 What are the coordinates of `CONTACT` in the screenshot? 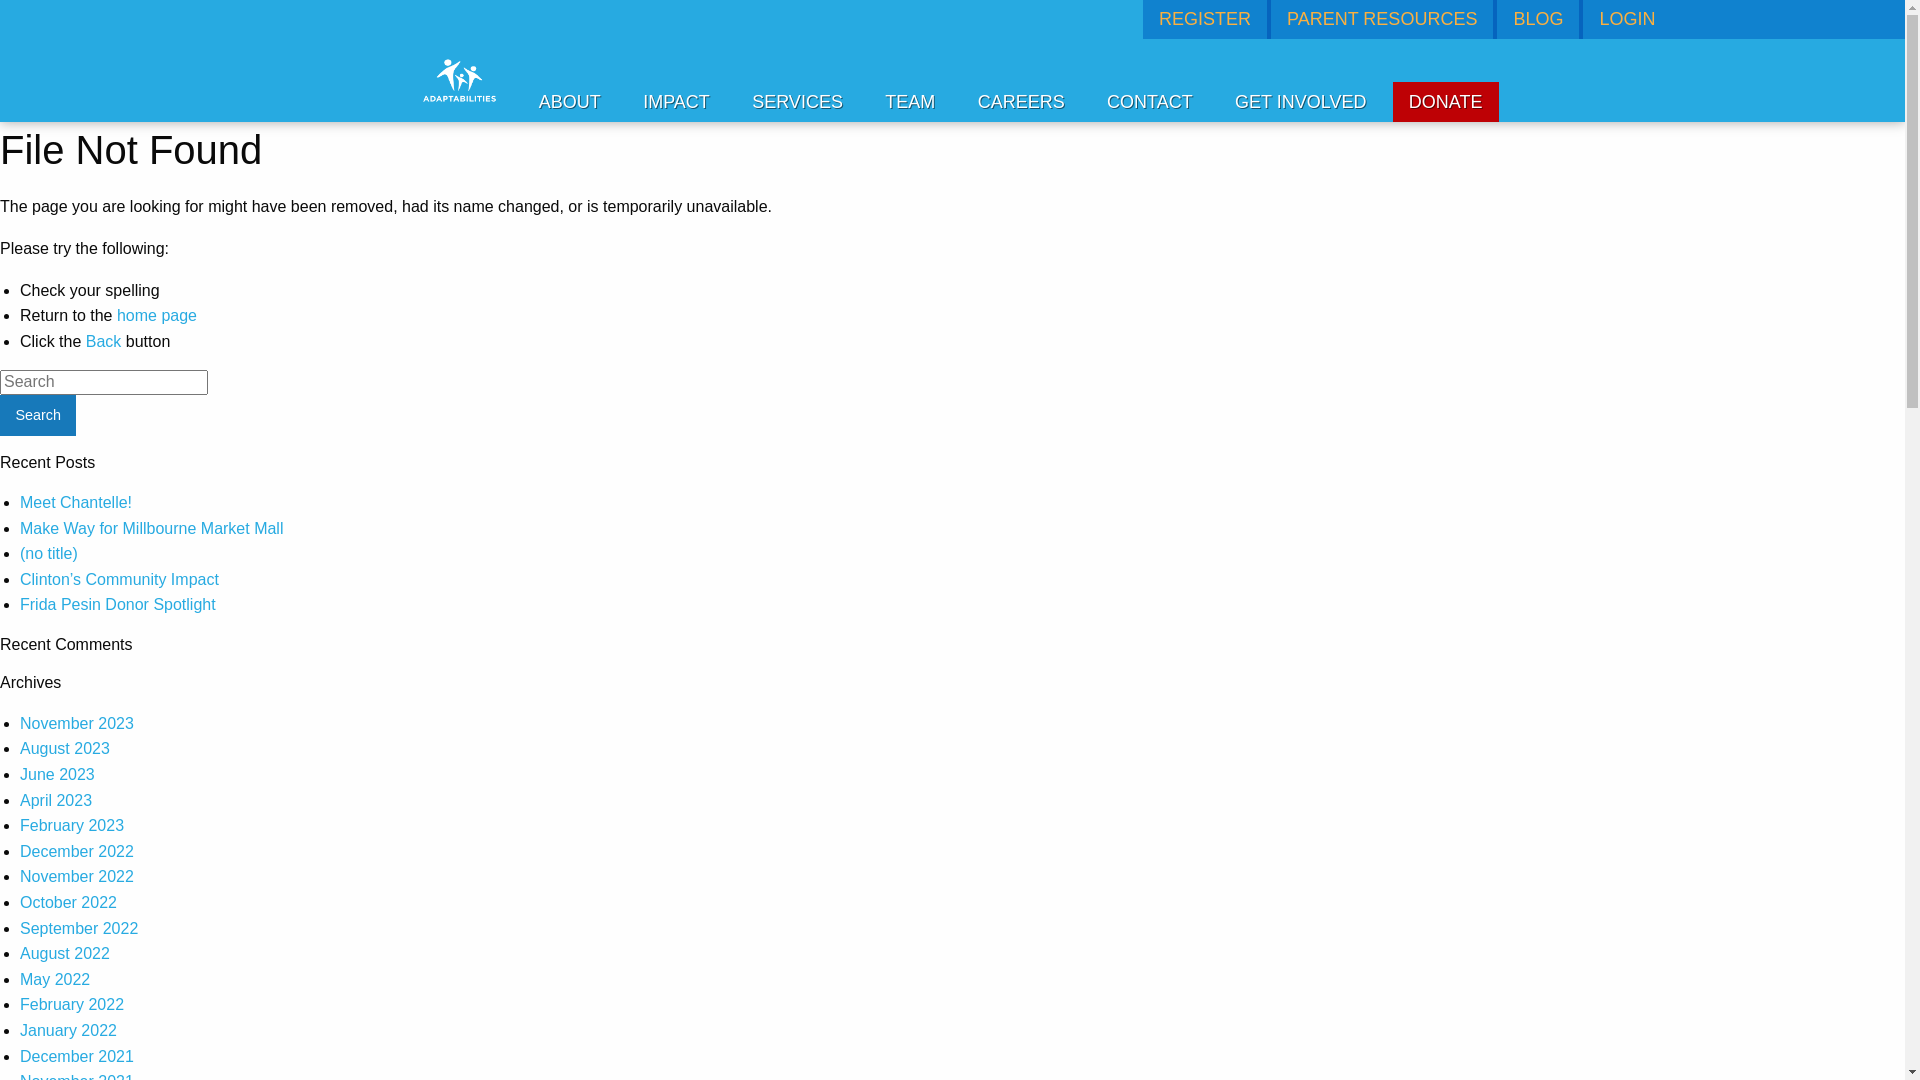 It's located at (1150, 102).